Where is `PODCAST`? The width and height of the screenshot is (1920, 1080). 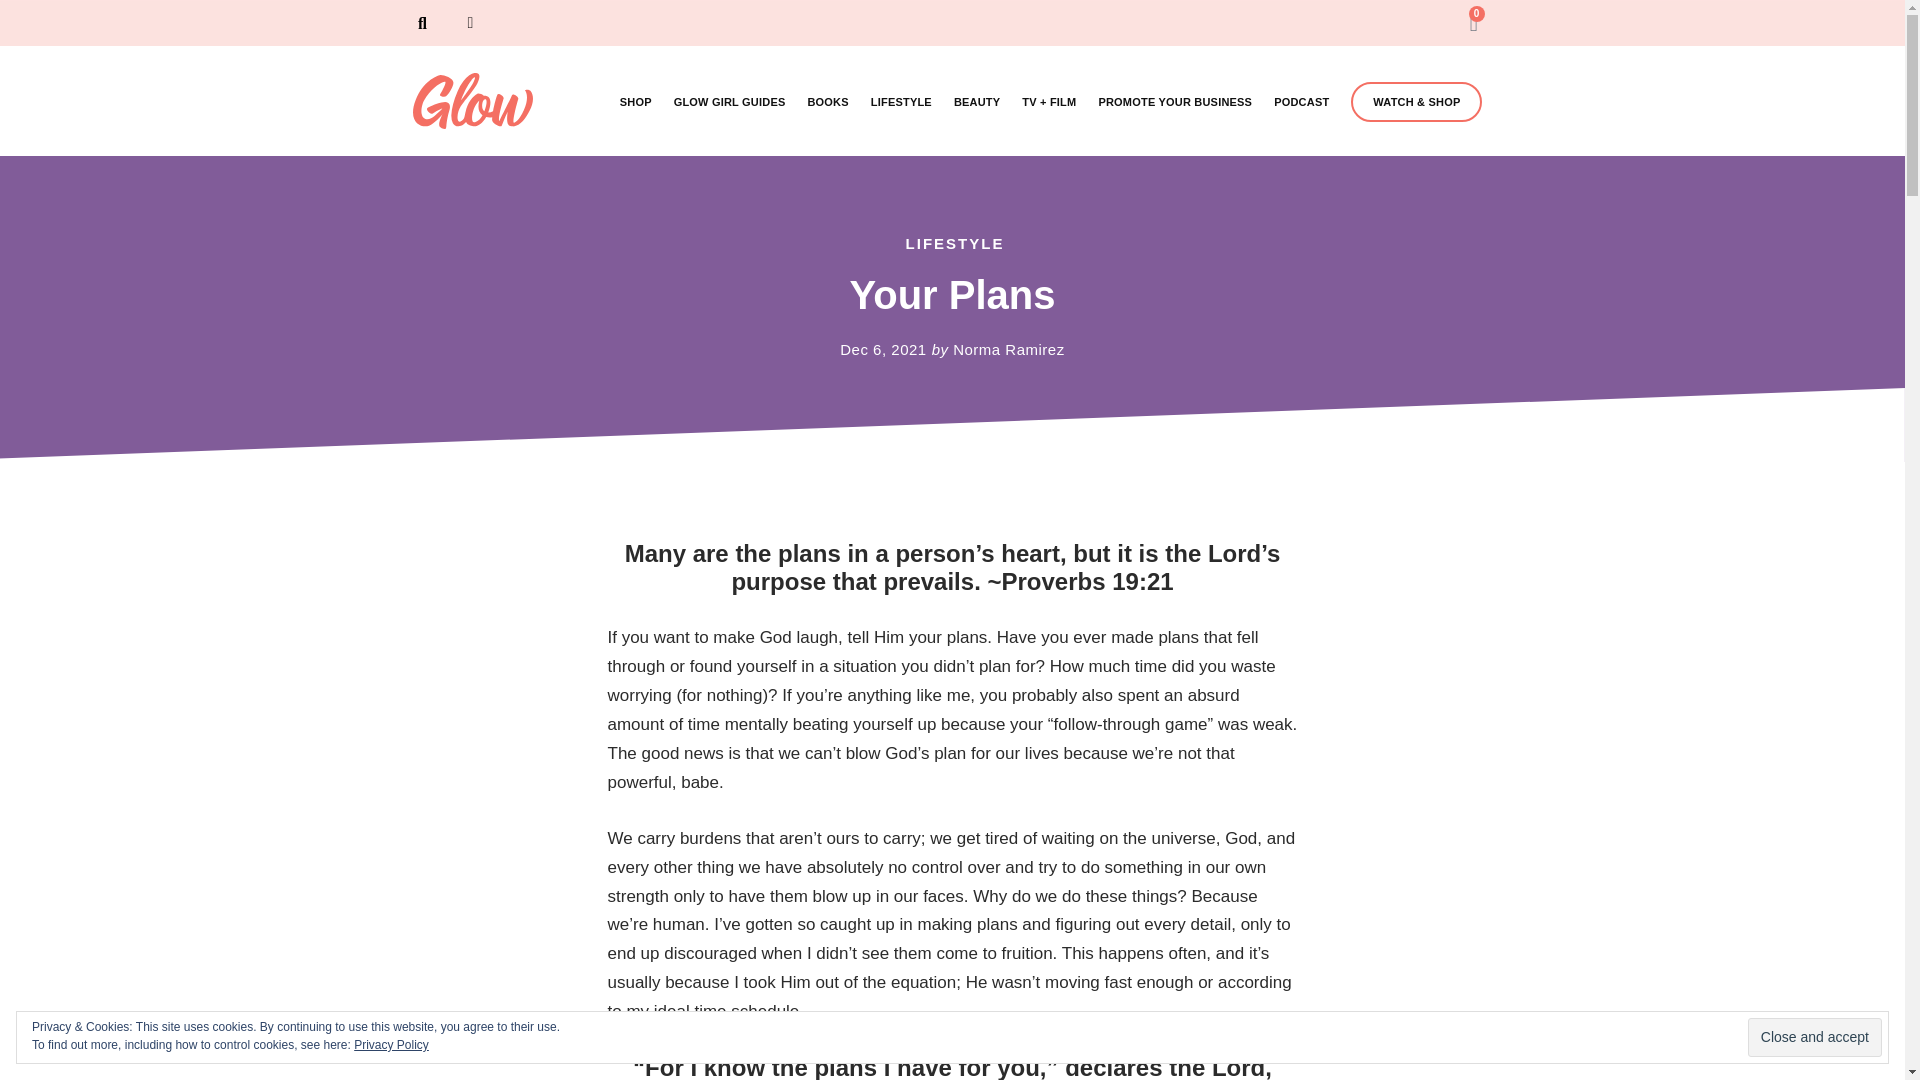 PODCAST is located at coordinates (1301, 102).